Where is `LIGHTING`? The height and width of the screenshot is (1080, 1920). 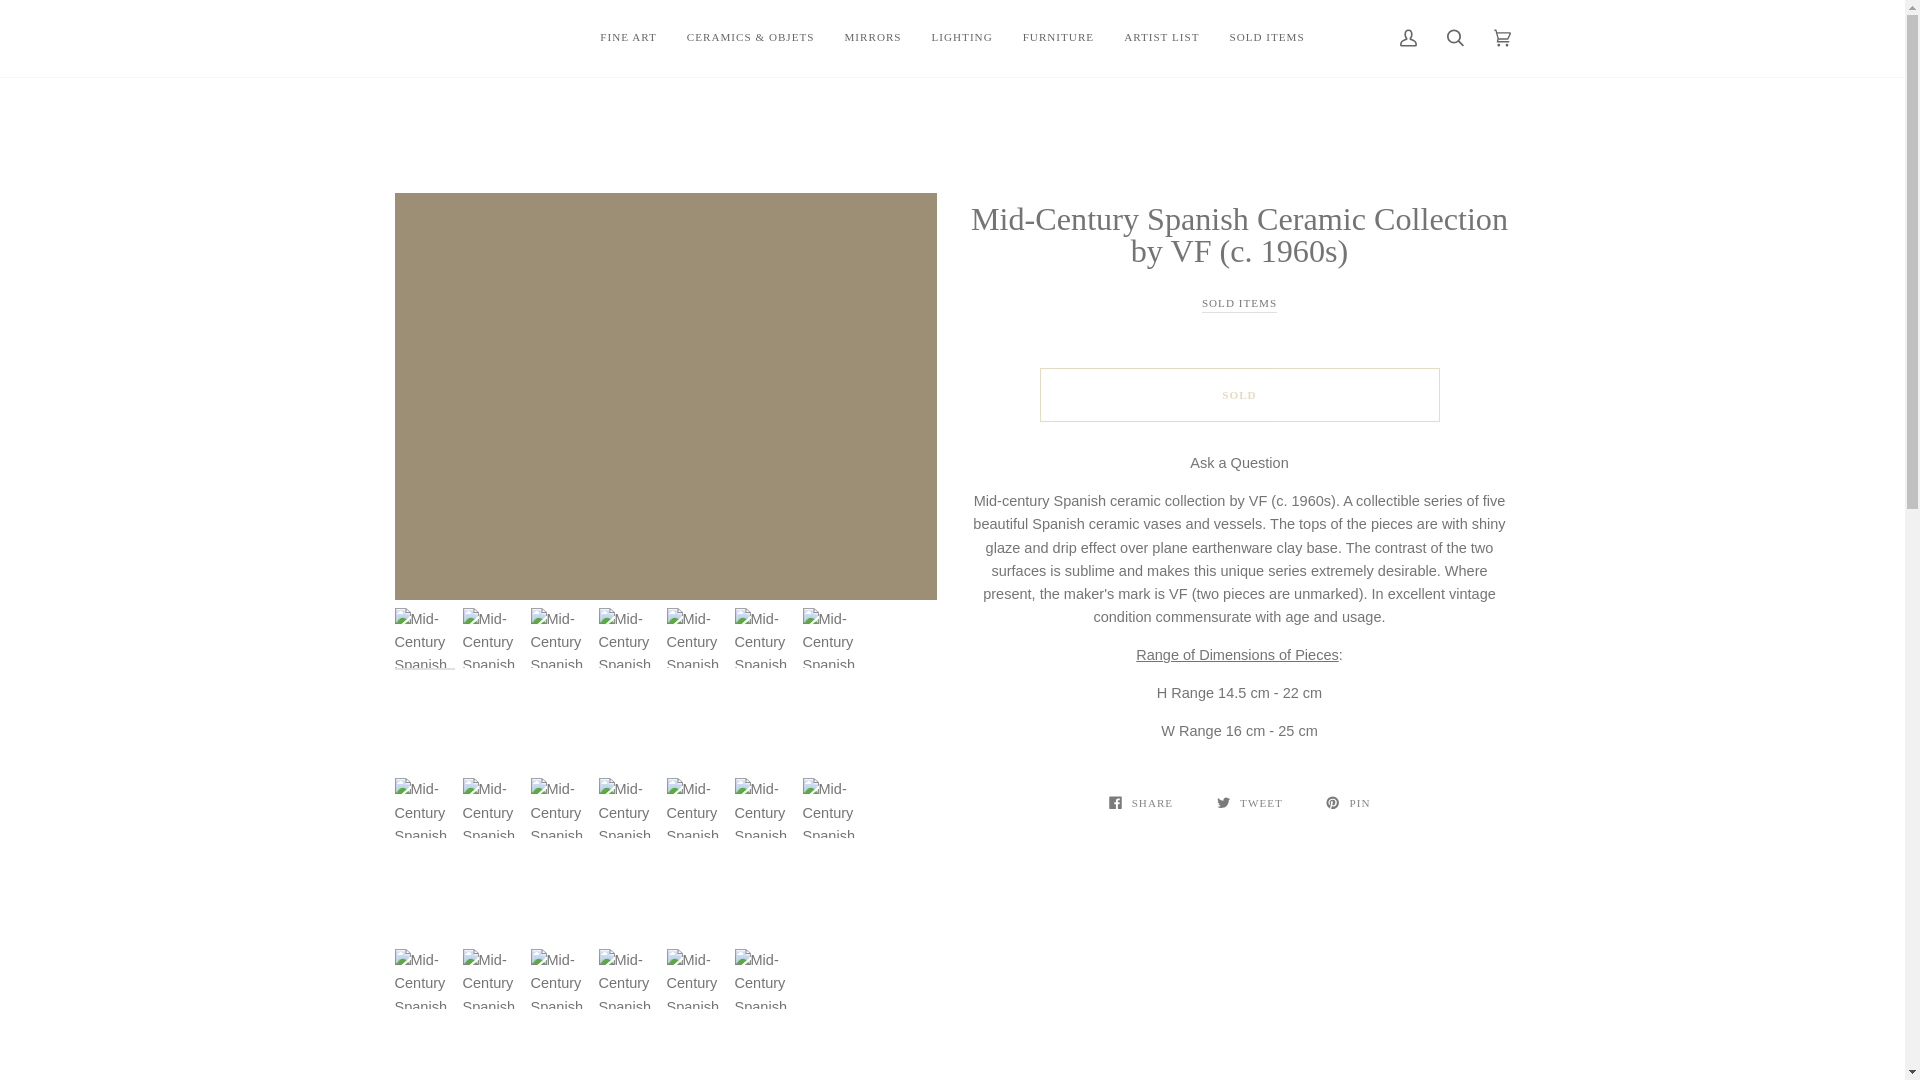
LIGHTING is located at coordinates (962, 38).